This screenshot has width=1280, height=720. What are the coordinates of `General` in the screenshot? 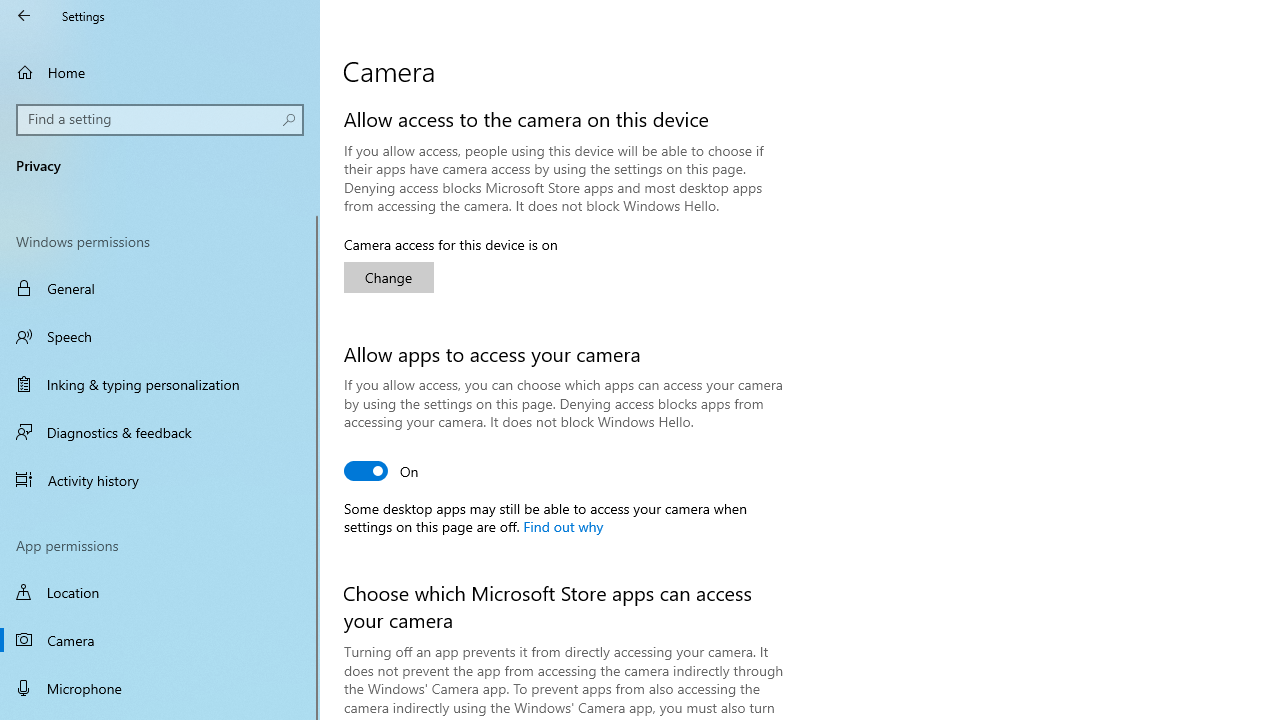 It's located at (160, 288).